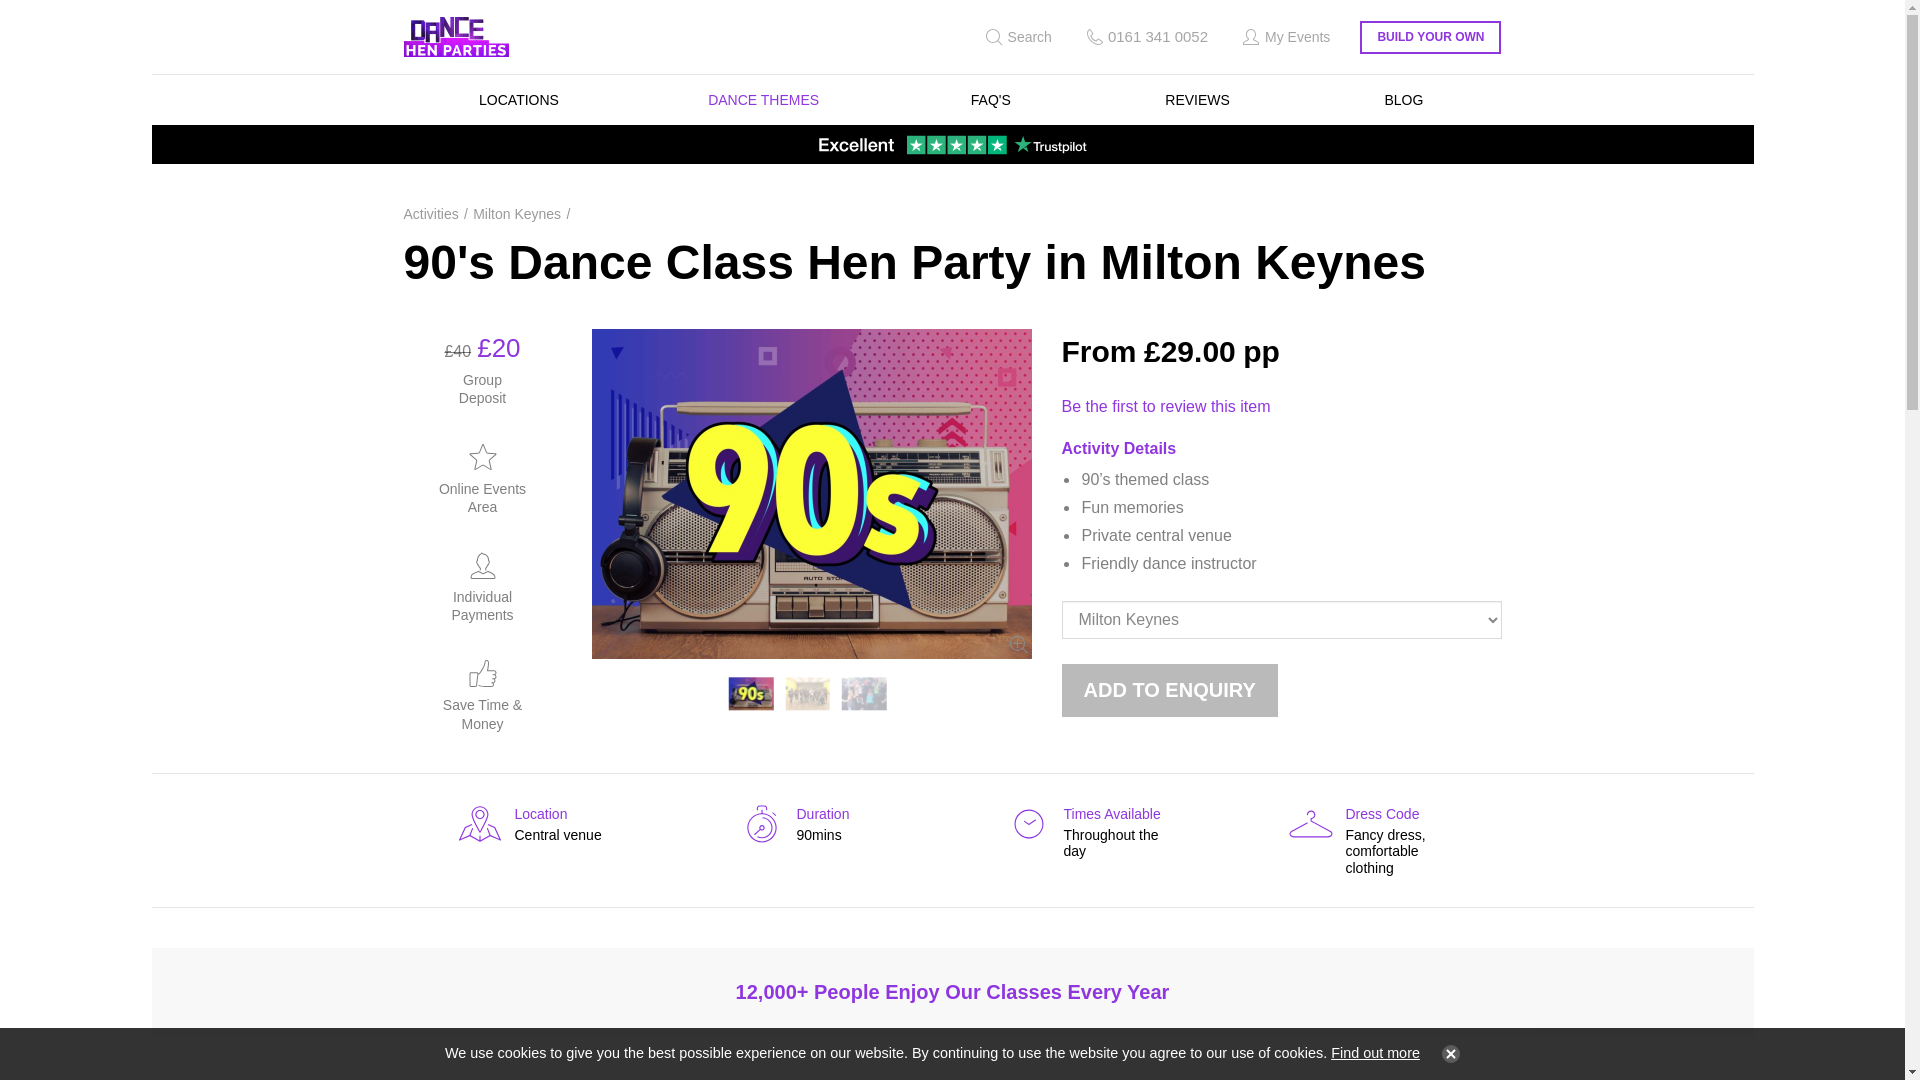 The height and width of the screenshot is (1080, 1920). What do you see at coordinates (522, 214) in the screenshot?
I see `Milton Keynes` at bounding box center [522, 214].